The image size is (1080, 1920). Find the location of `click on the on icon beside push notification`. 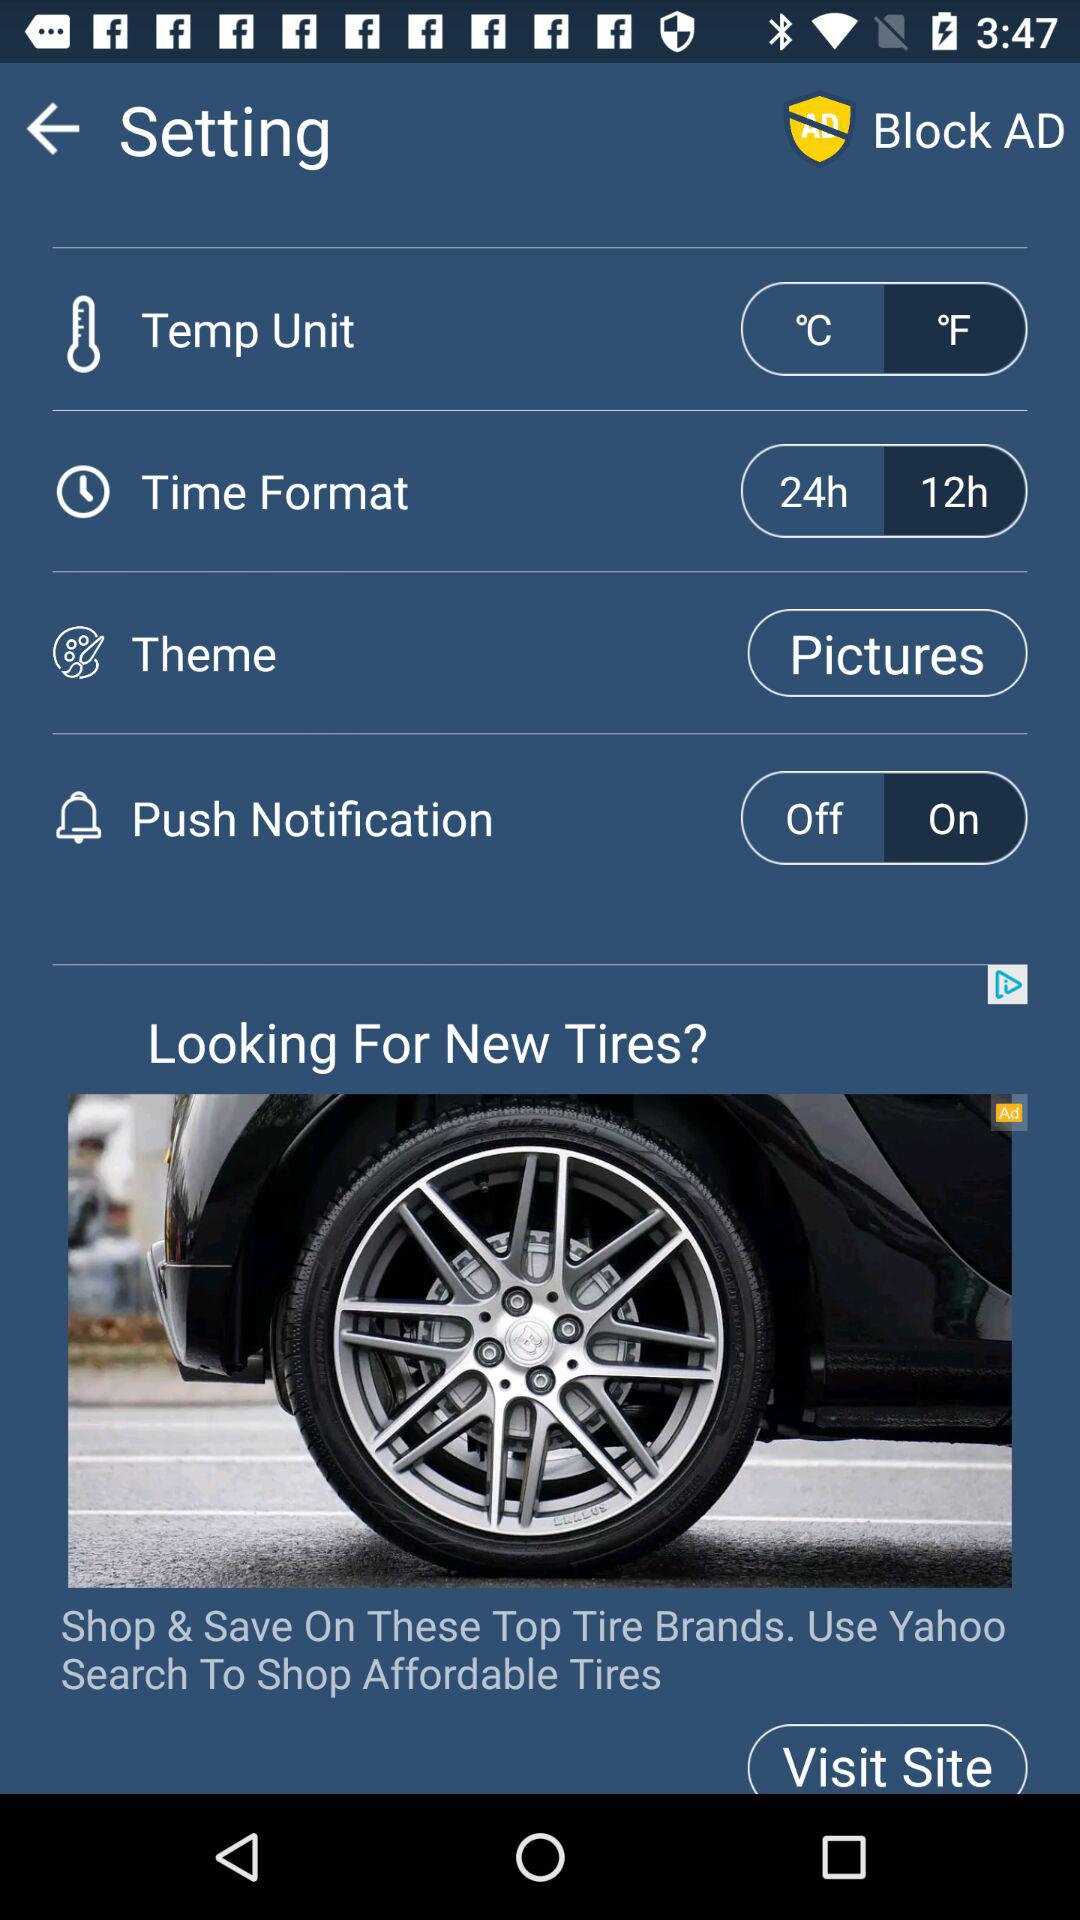

click on the on icon beside push notification is located at coordinates (954, 818).